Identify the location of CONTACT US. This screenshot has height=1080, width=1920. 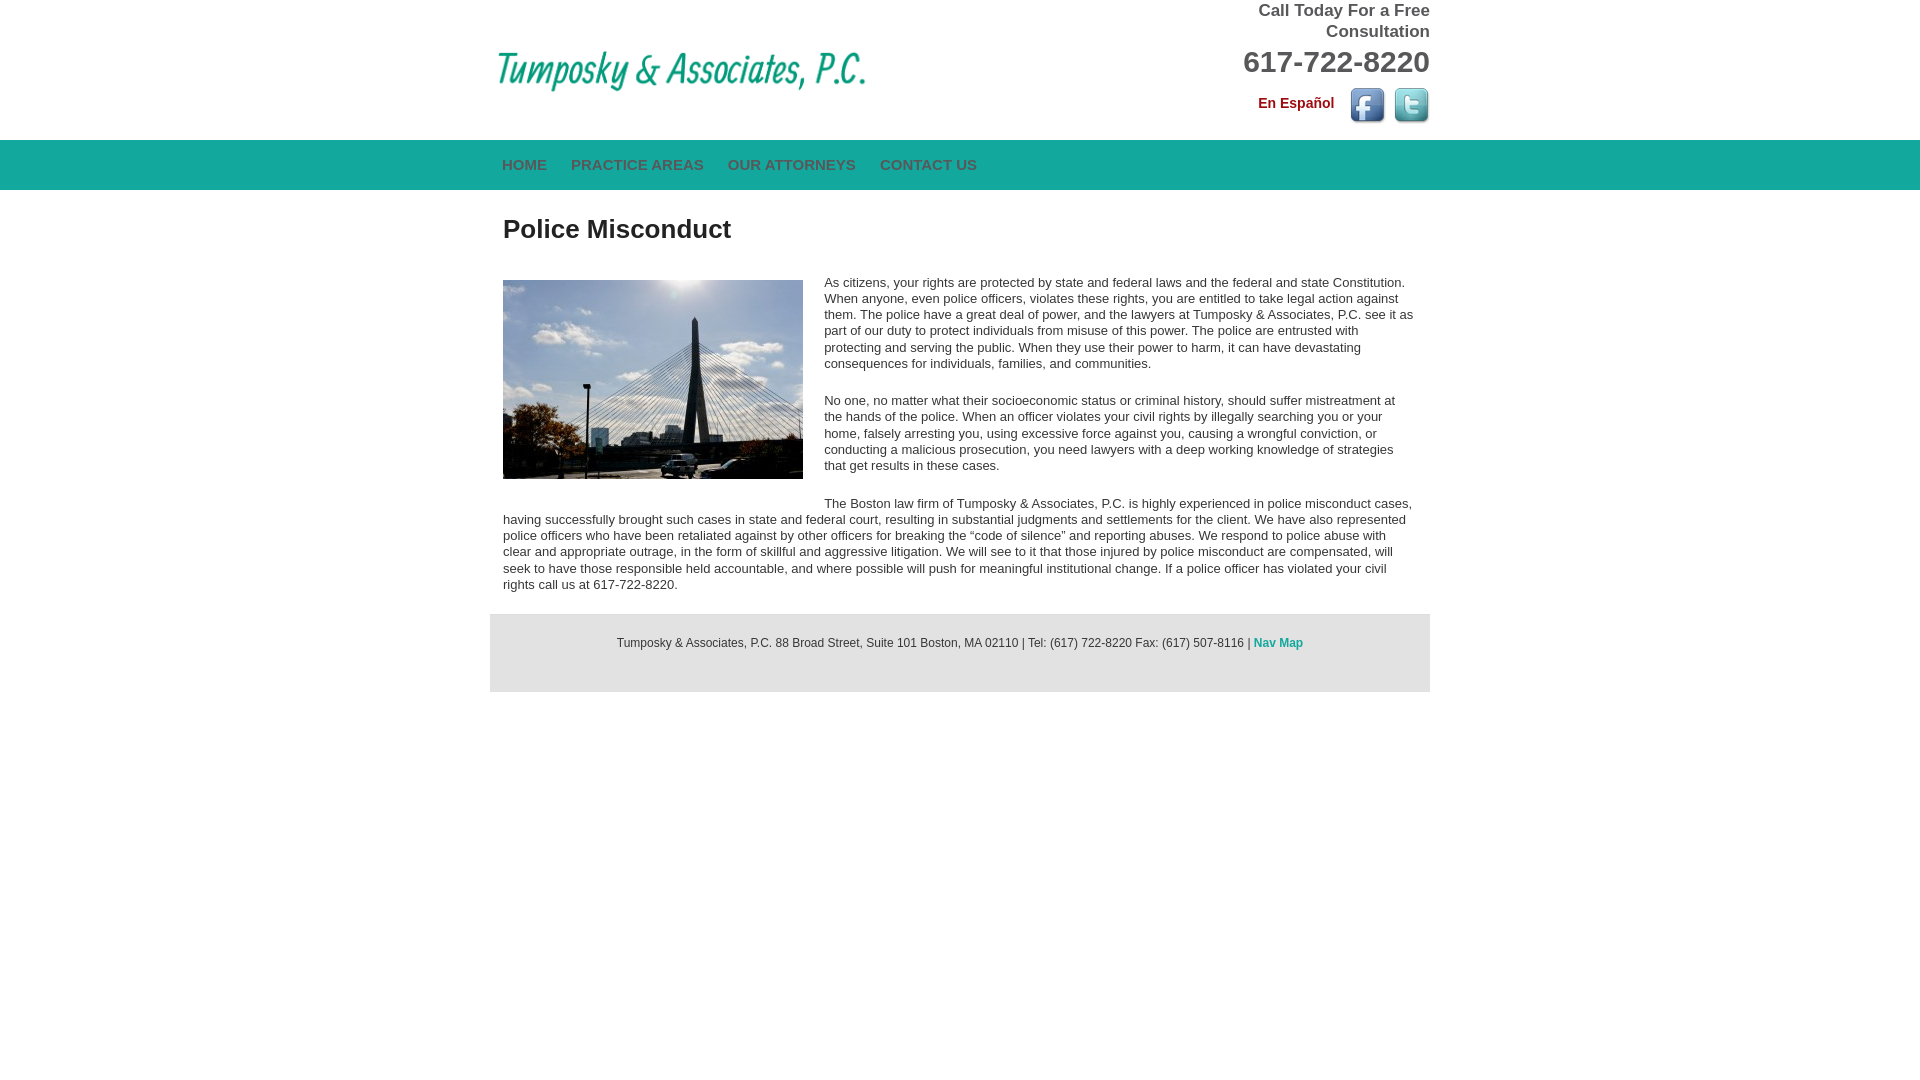
(928, 165).